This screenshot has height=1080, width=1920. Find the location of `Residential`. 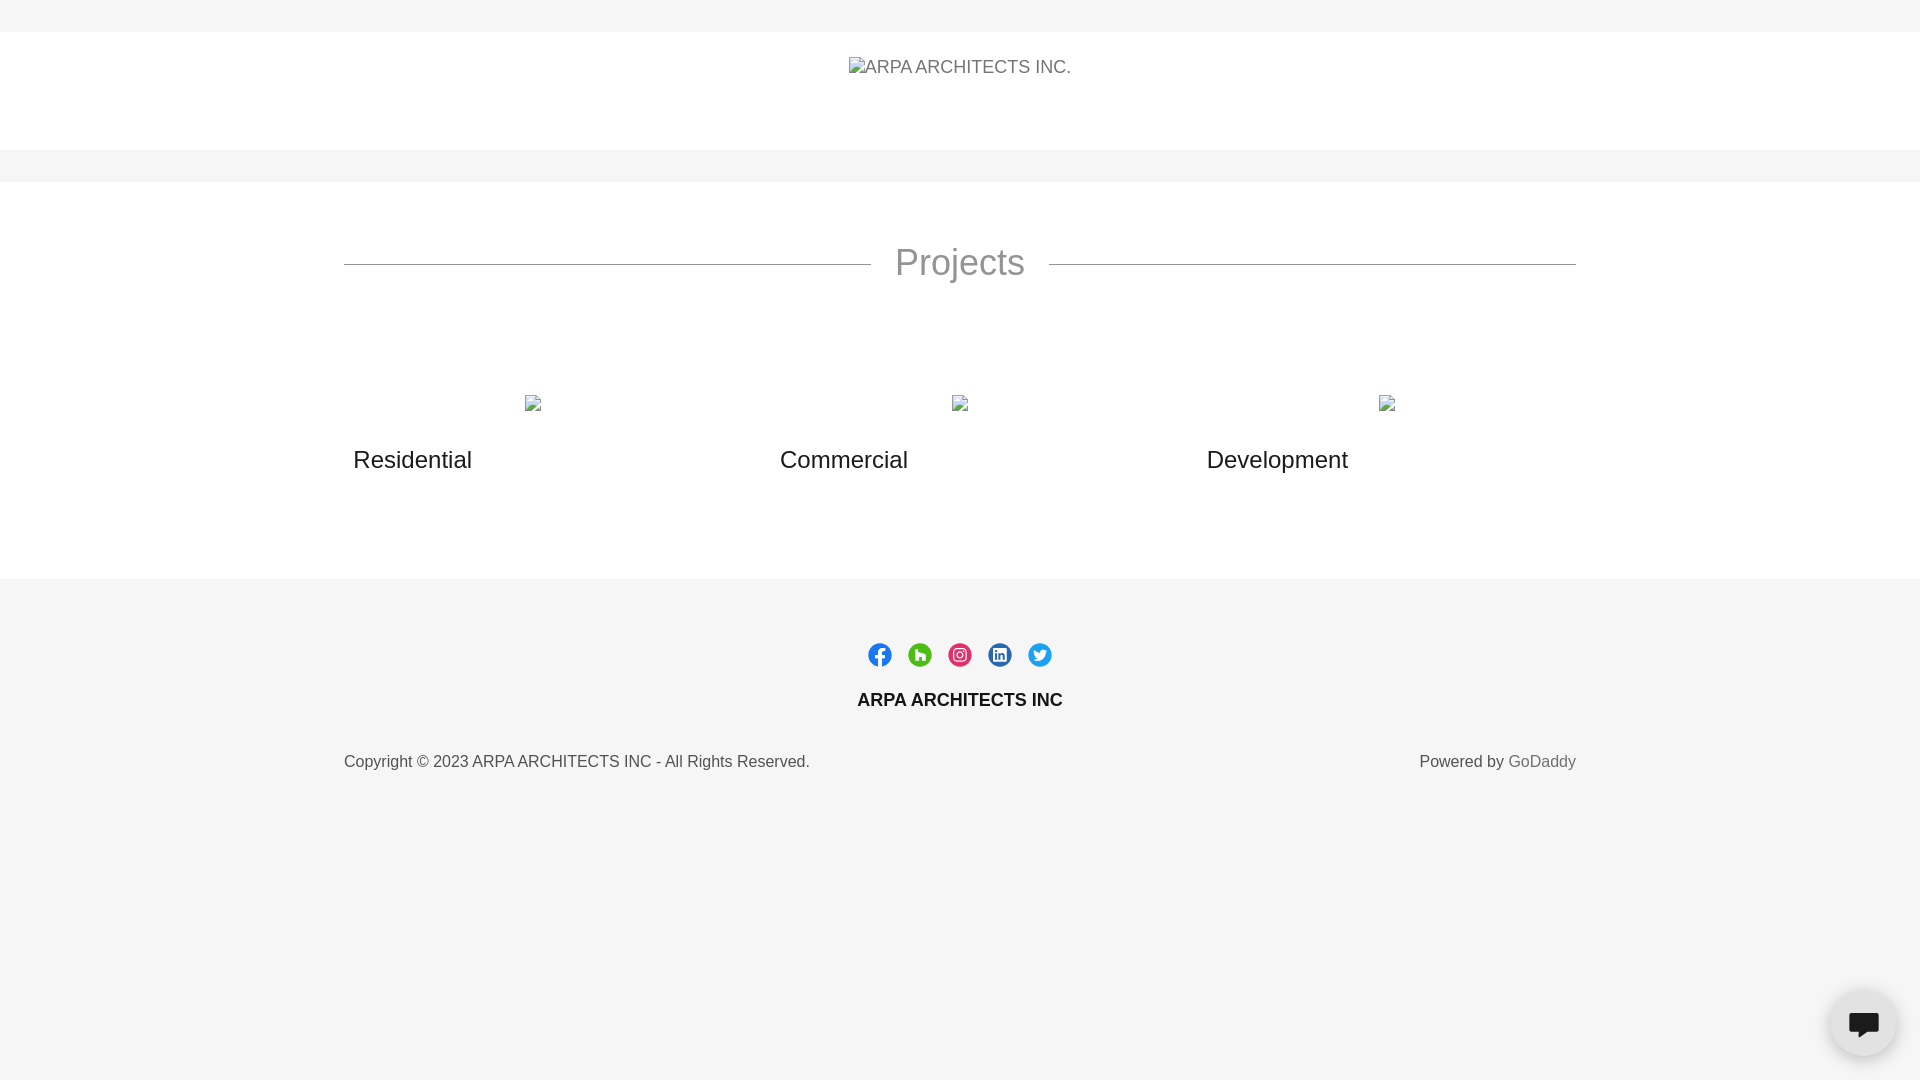

Residential is located at coordinates (479, 460).